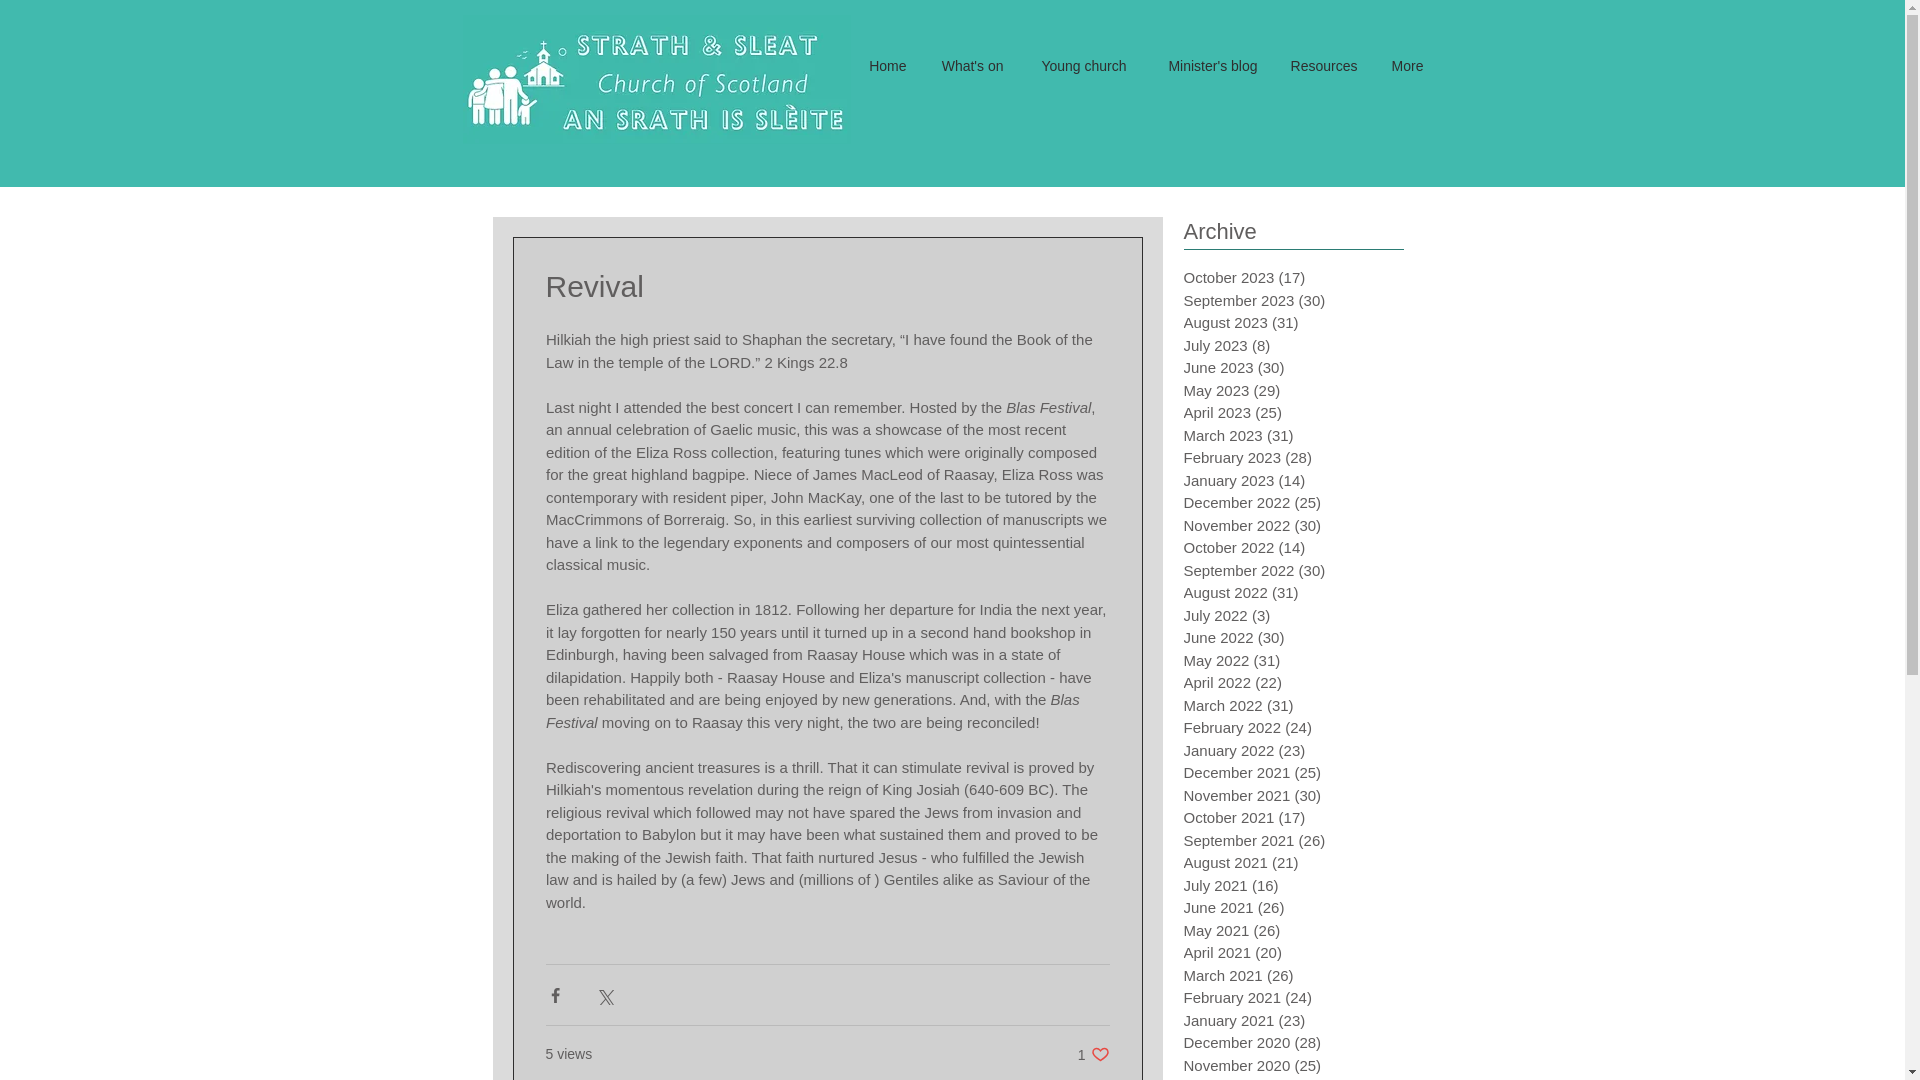  Describe the element at coordinates (1207, 66) in the screenshot. I see `Minister's blog` at that location.